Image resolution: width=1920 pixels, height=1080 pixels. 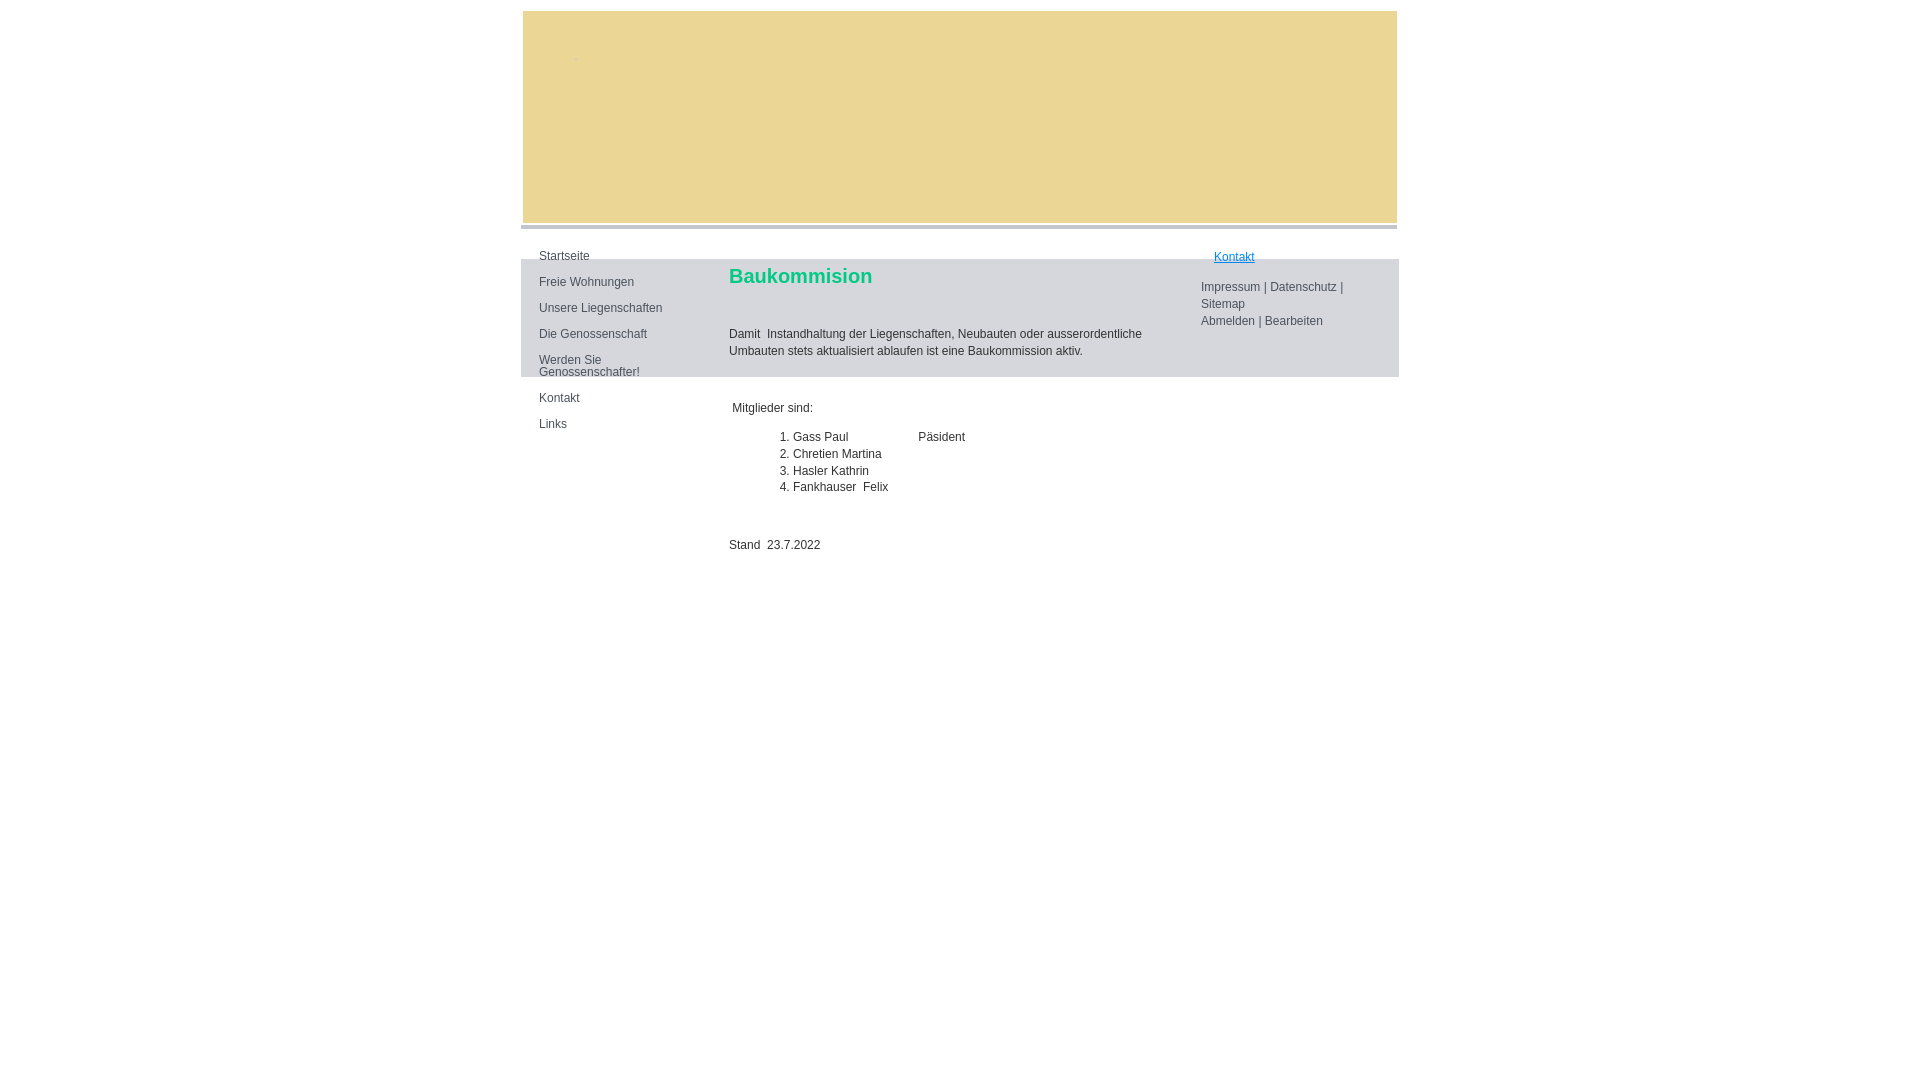 What do you see at coordinates (616, 335) in the screenshot?
I see `Die Genossenschaft` at bounding box center [616, 335].